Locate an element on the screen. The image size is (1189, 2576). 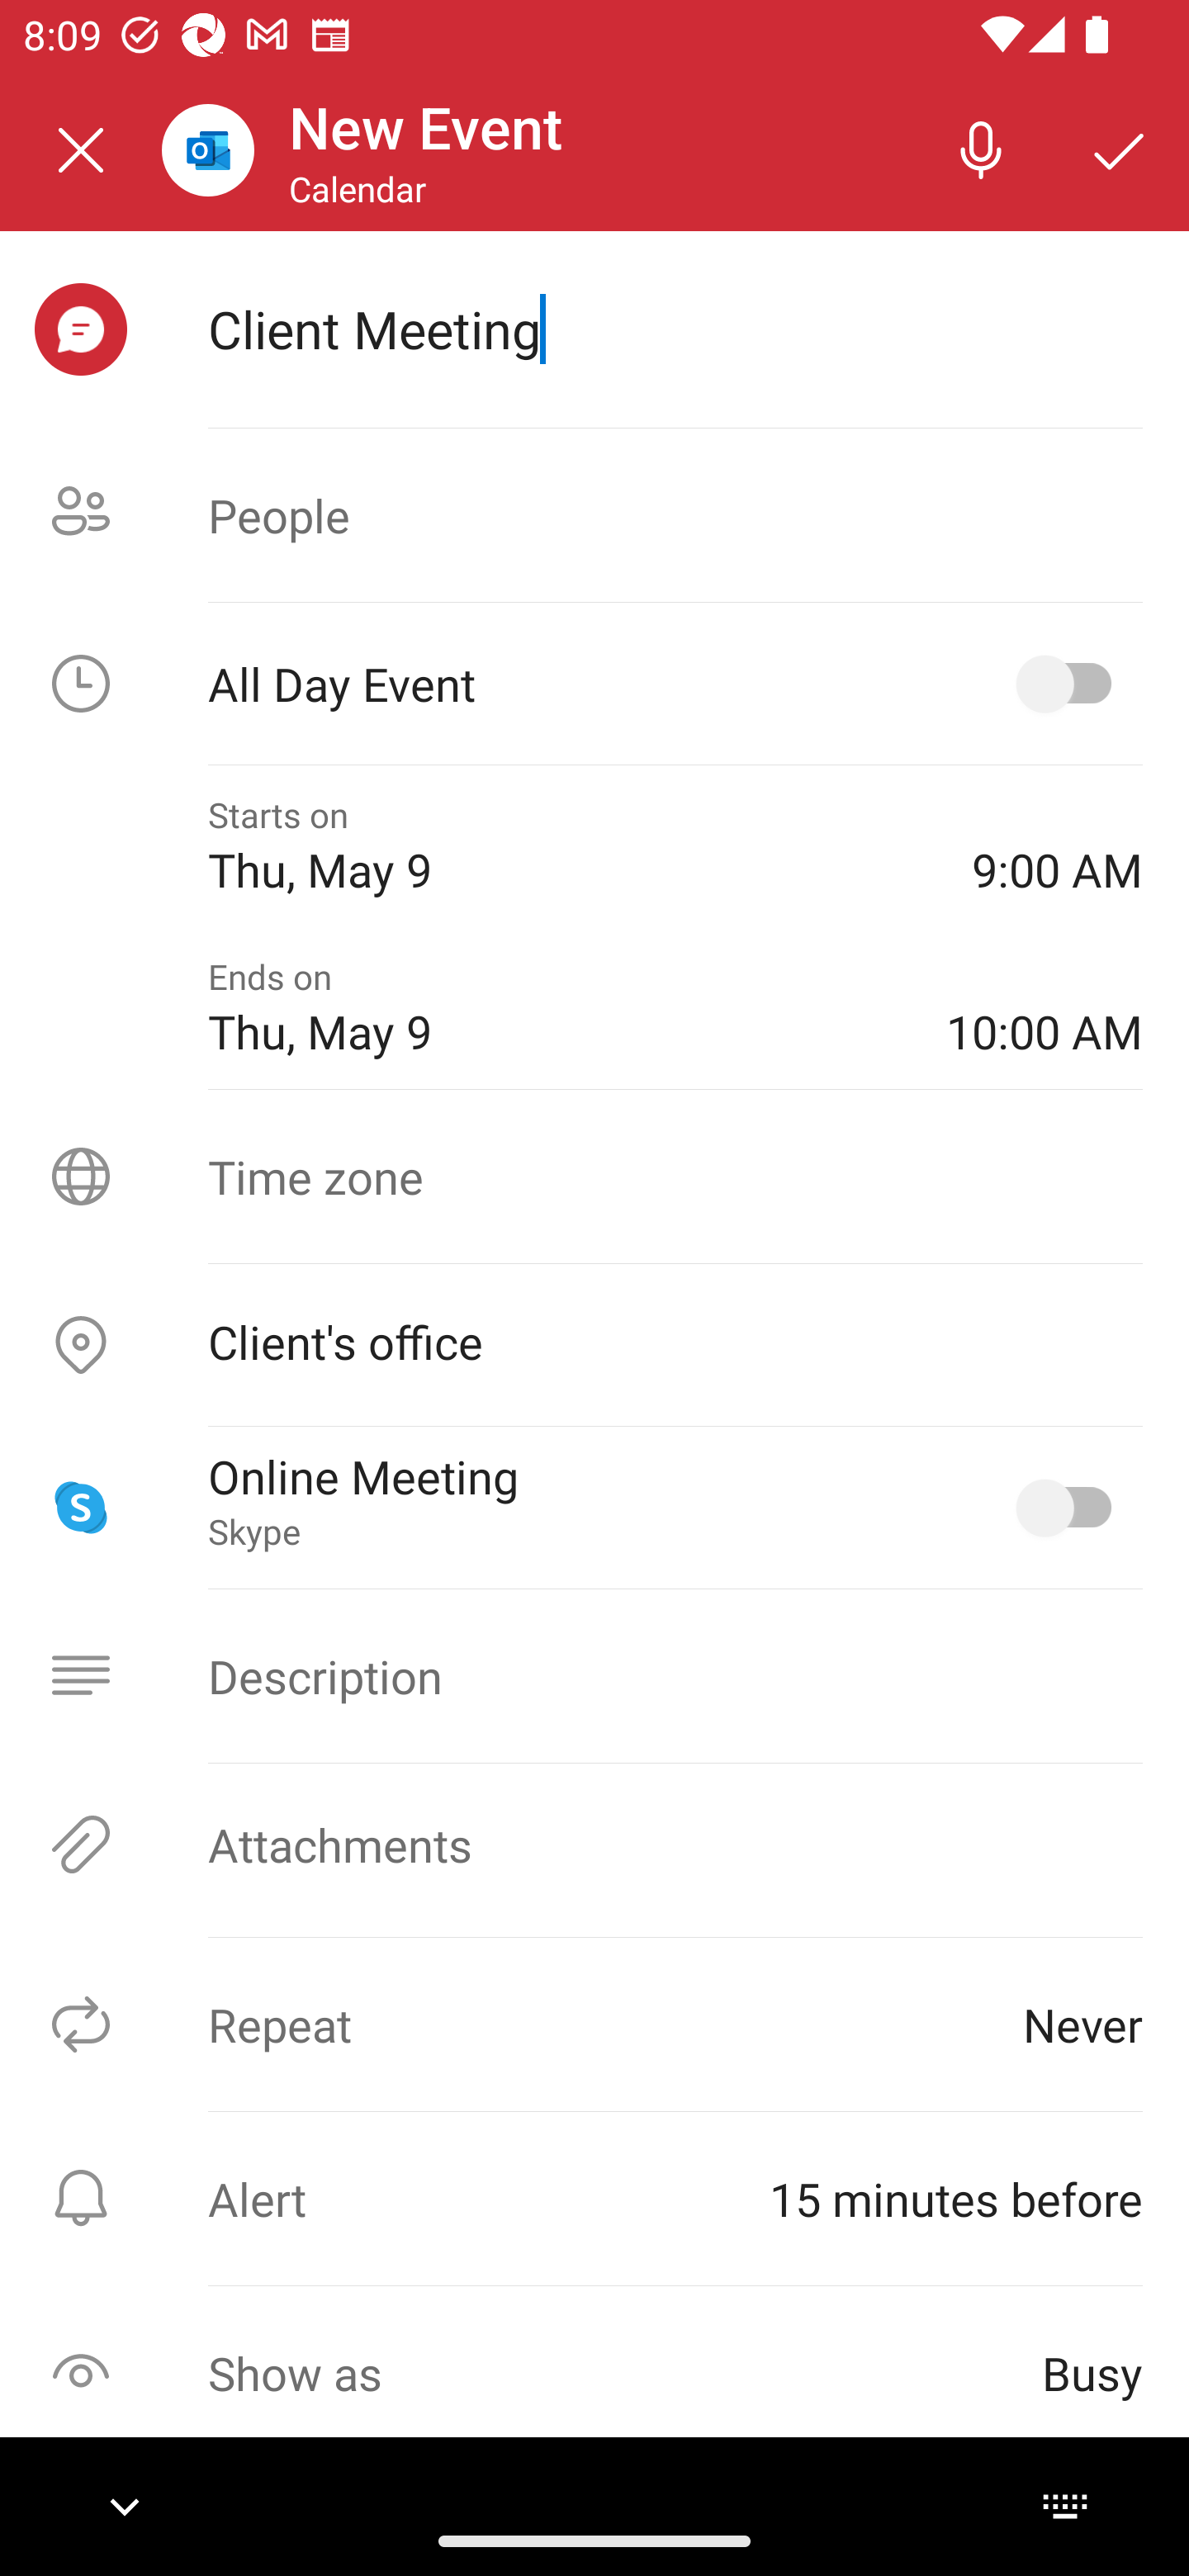
Client Meeting is located at coordinates (675, 329).